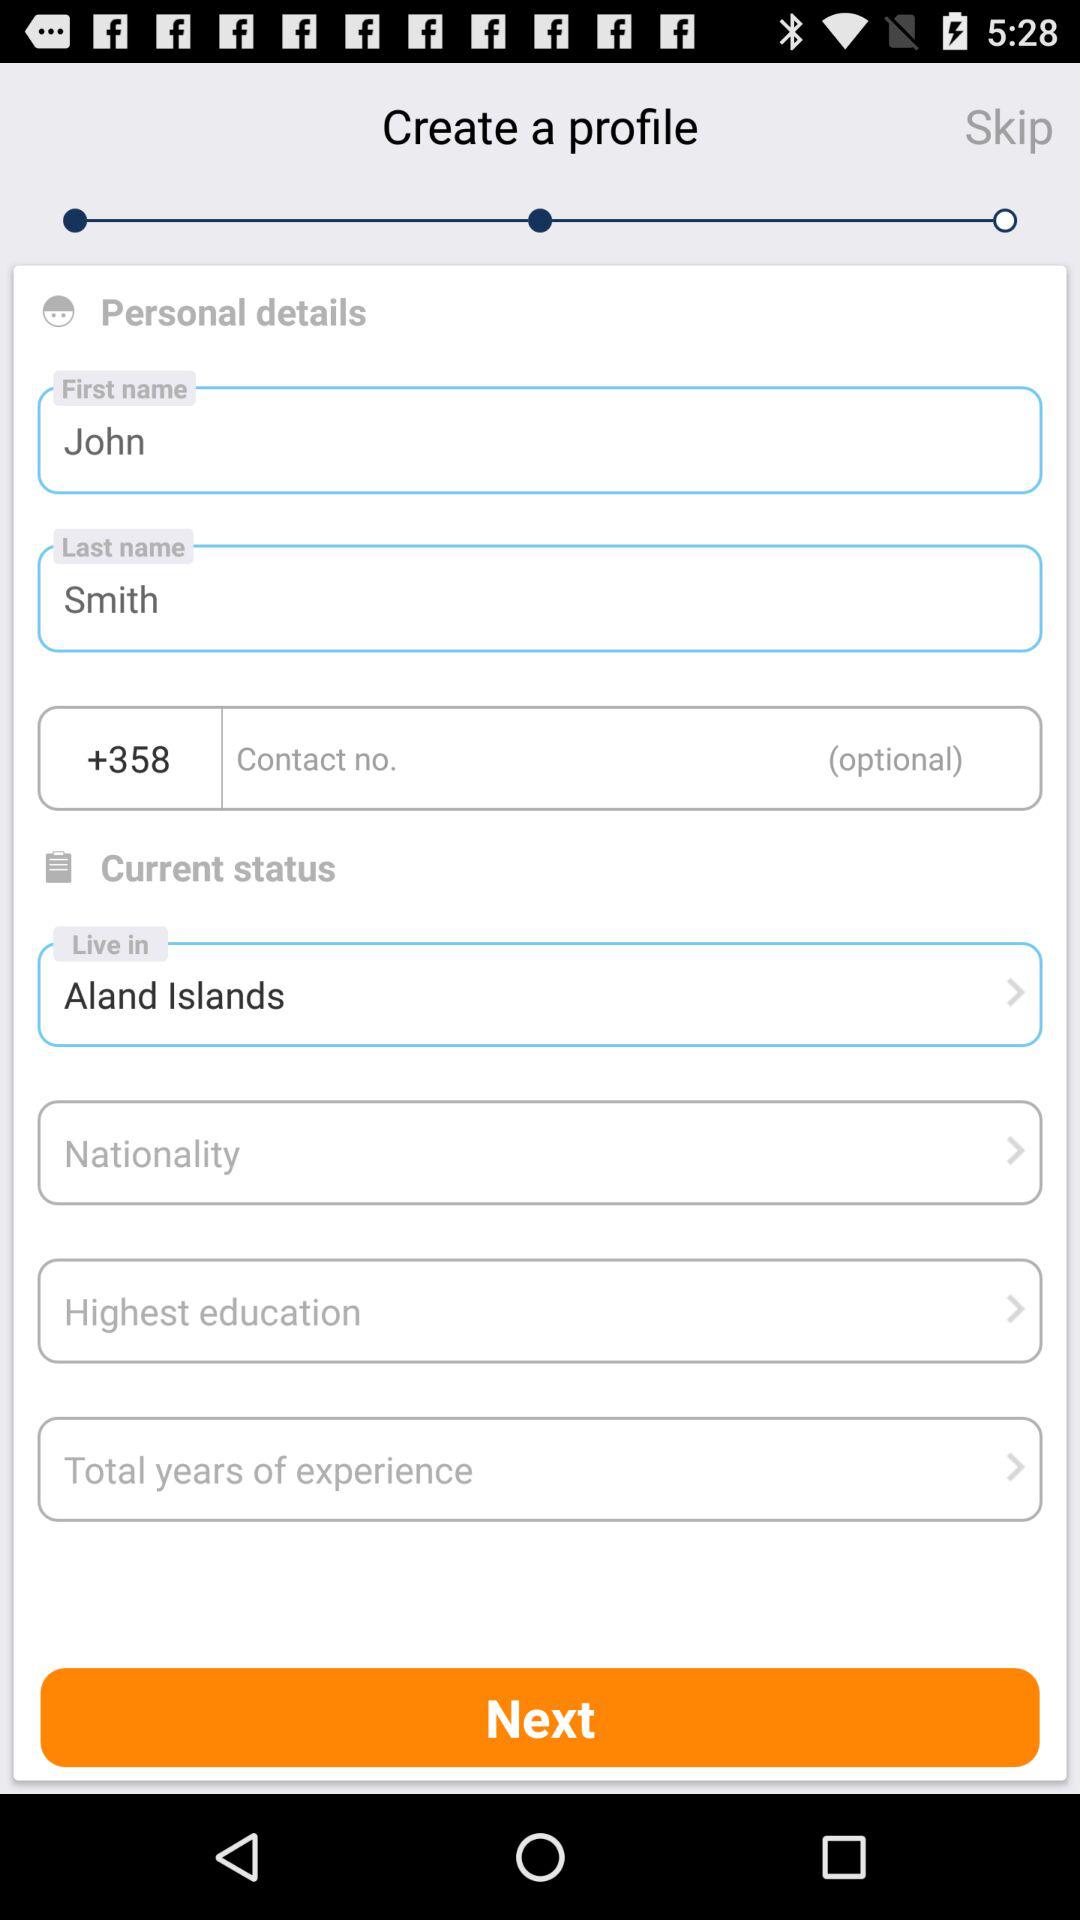  Describe the element at coordinates (632, 758) in the screenshot. I see `this box contact option` at that location.